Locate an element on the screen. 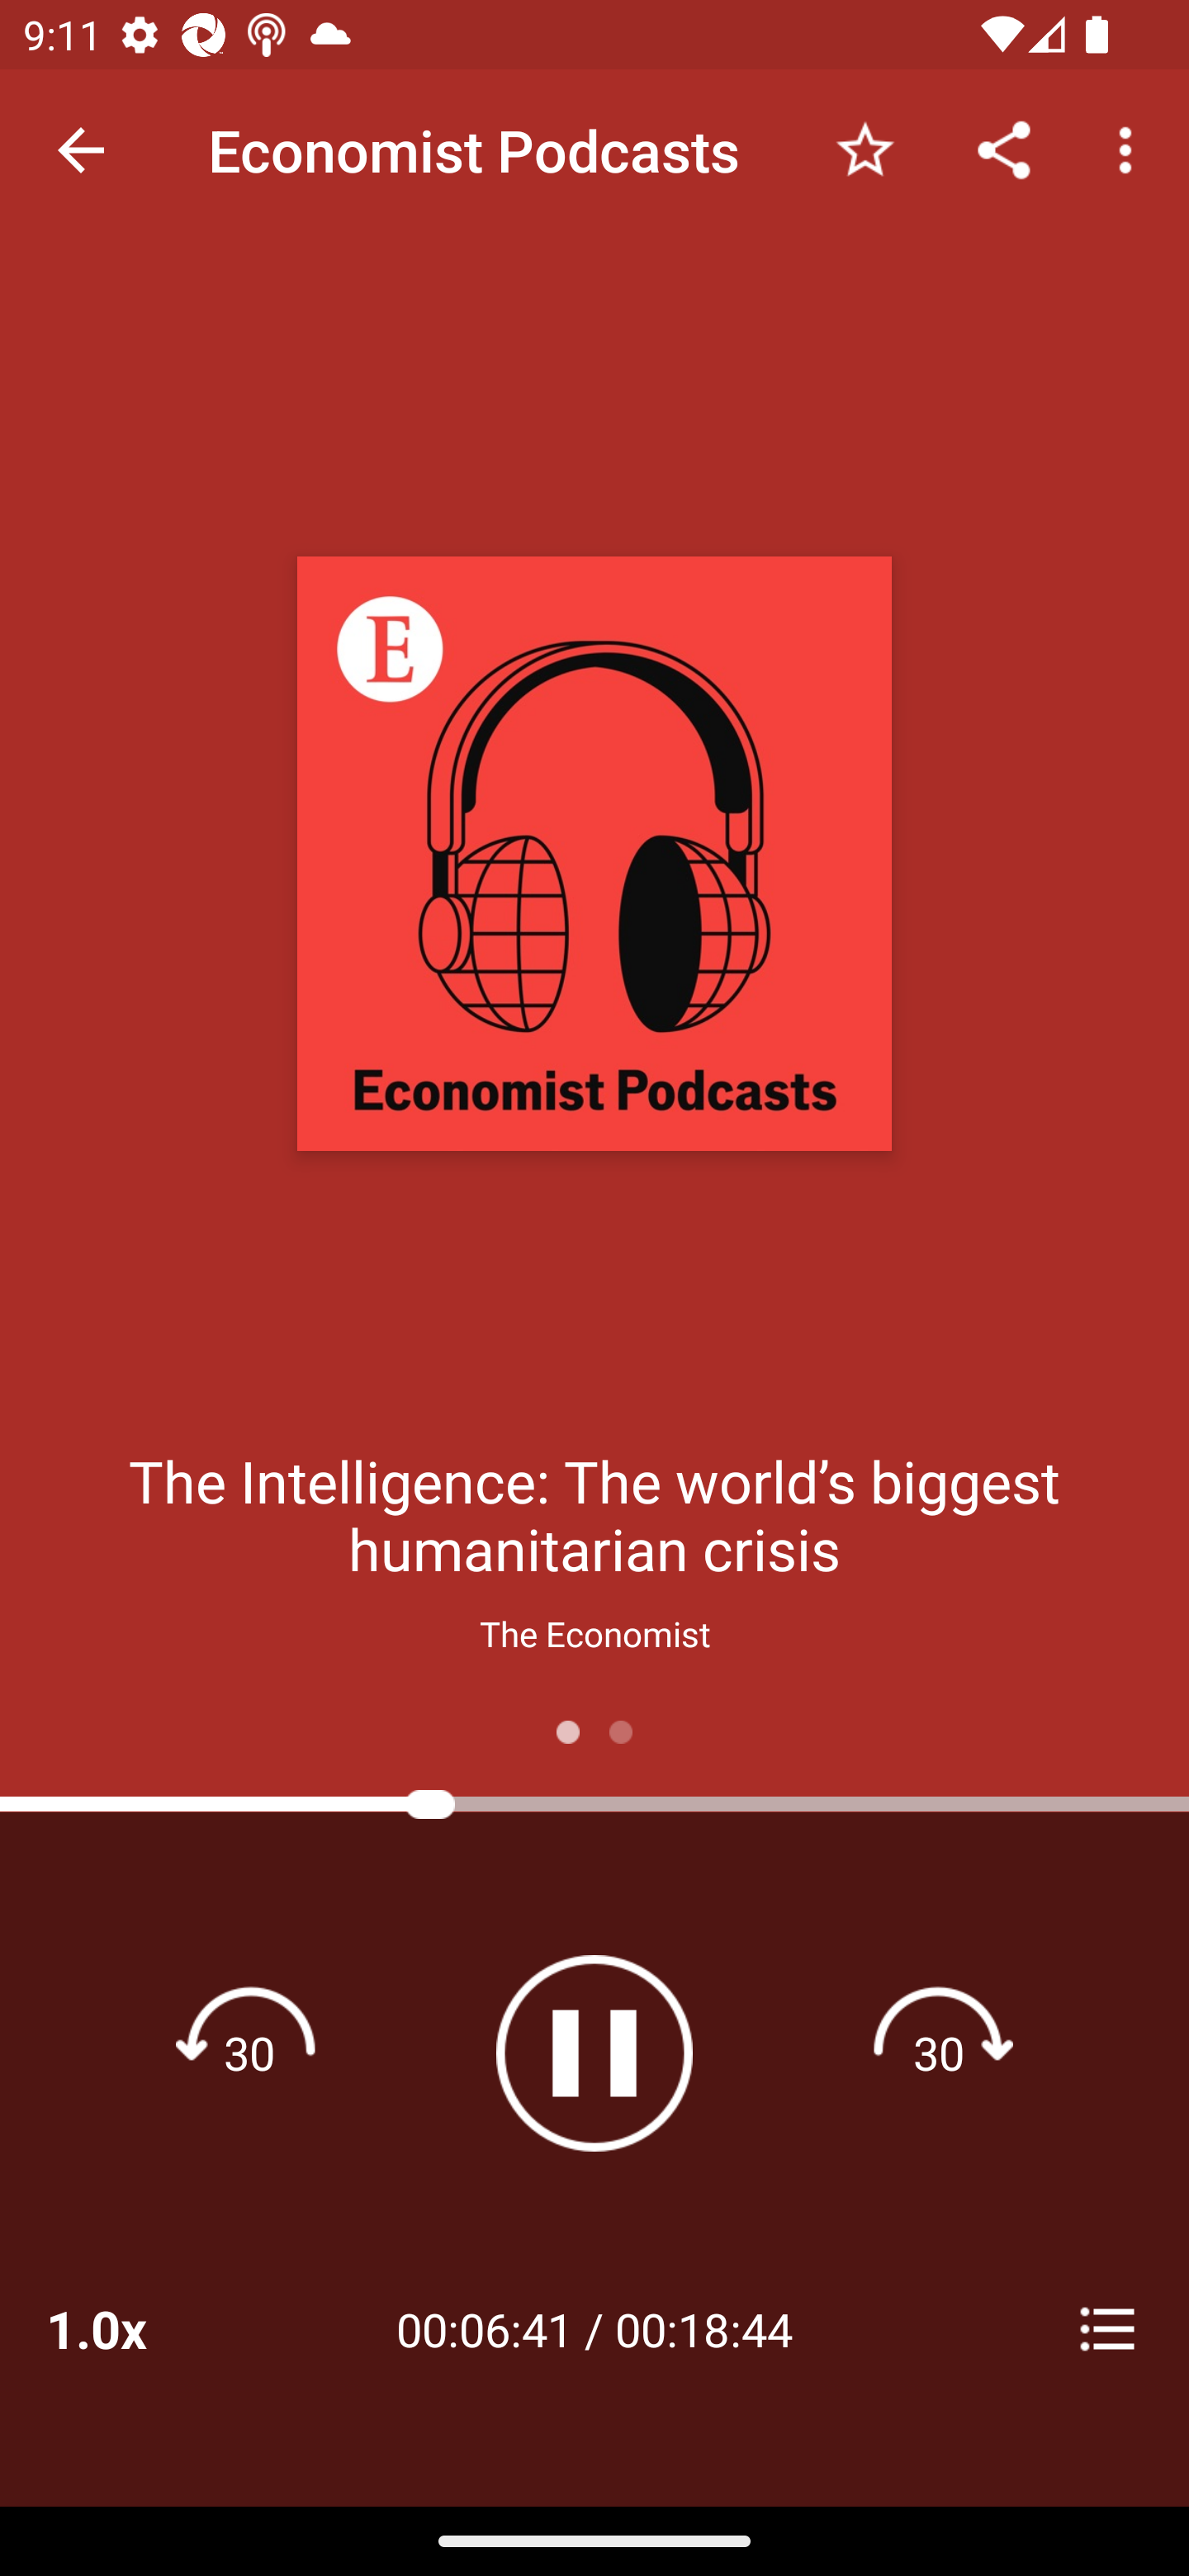  More options is located at coordinates (1131, 149).